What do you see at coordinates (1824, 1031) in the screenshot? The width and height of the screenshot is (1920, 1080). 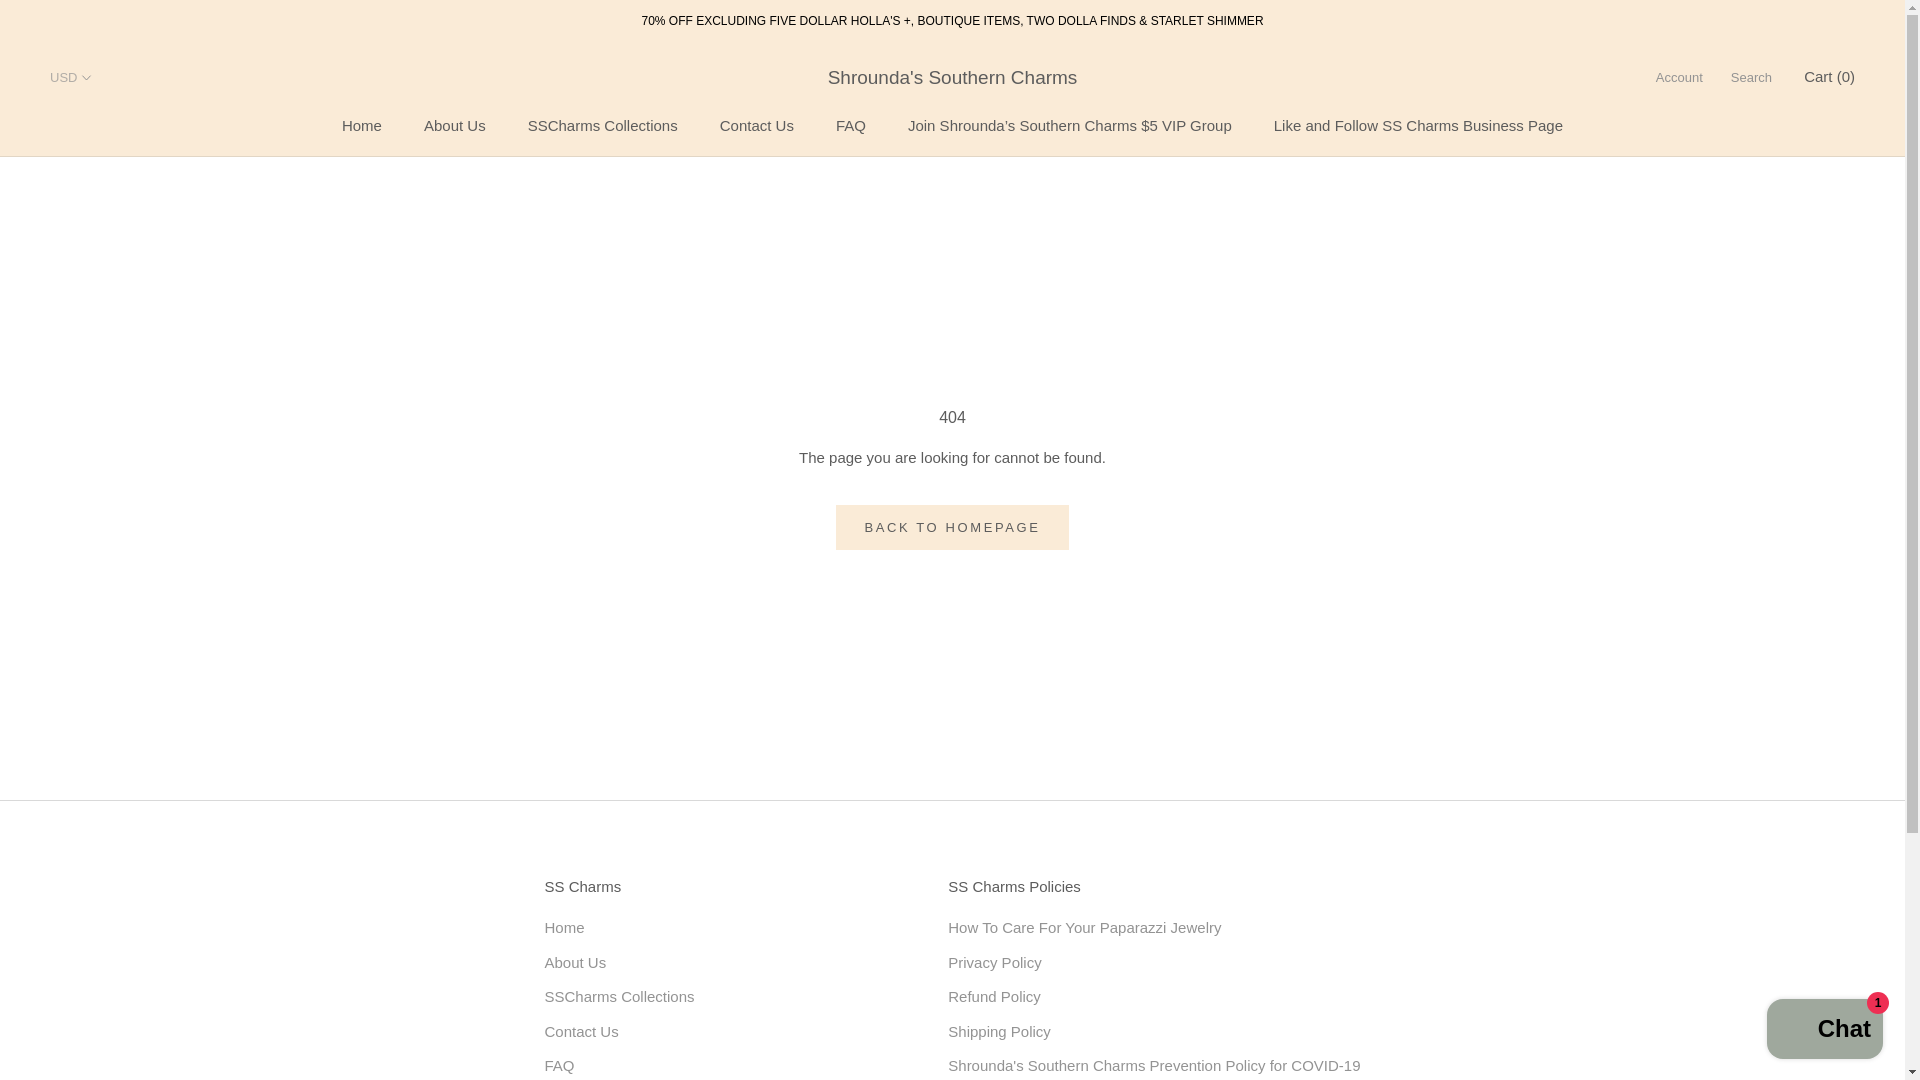 I see `FAQ` at bounding box center [1824, 1031].